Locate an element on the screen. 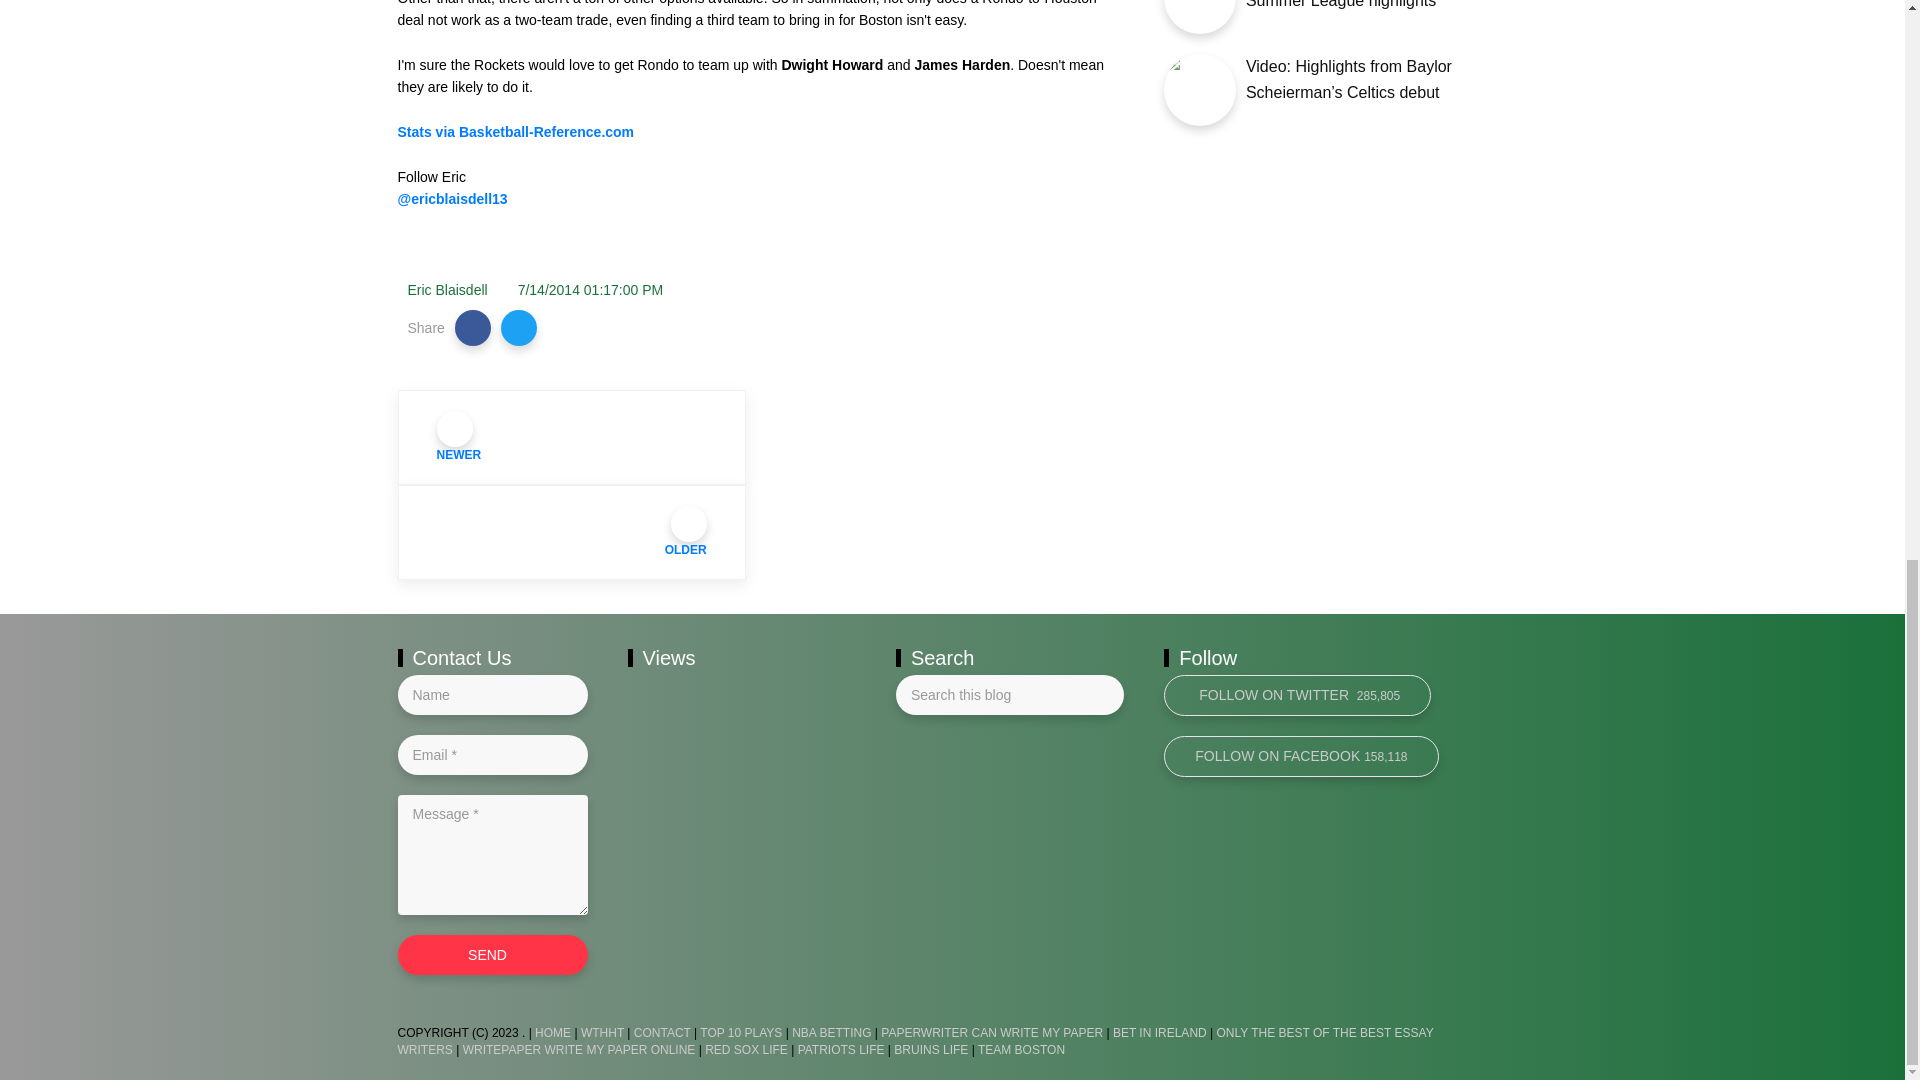 The width and height of the screenshot is (1920, 1080). Stats via Basketball-Reference.com is located at coordinates (516, 132).